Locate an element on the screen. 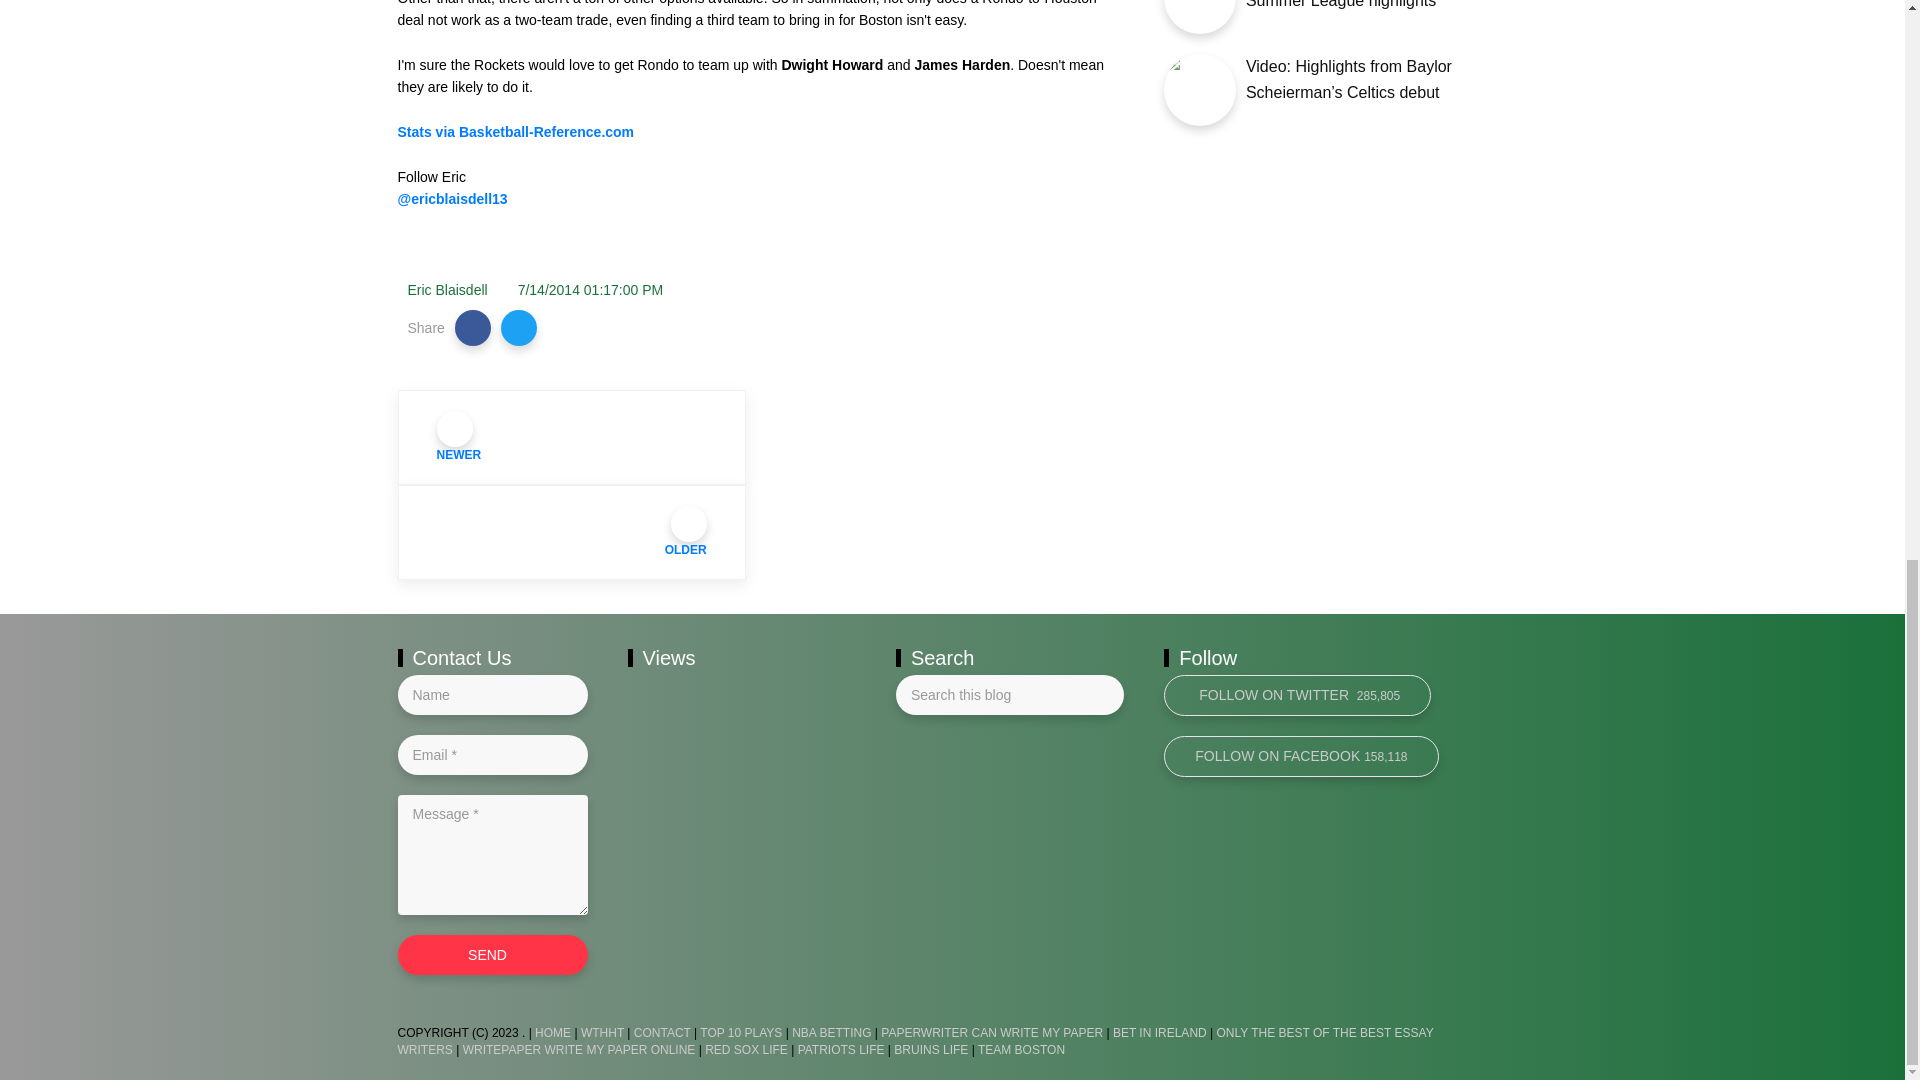 The width and height of the screenshot is (1920, 1080). Stats via Basketball-Reference.com is located at coordinates (516, 132).